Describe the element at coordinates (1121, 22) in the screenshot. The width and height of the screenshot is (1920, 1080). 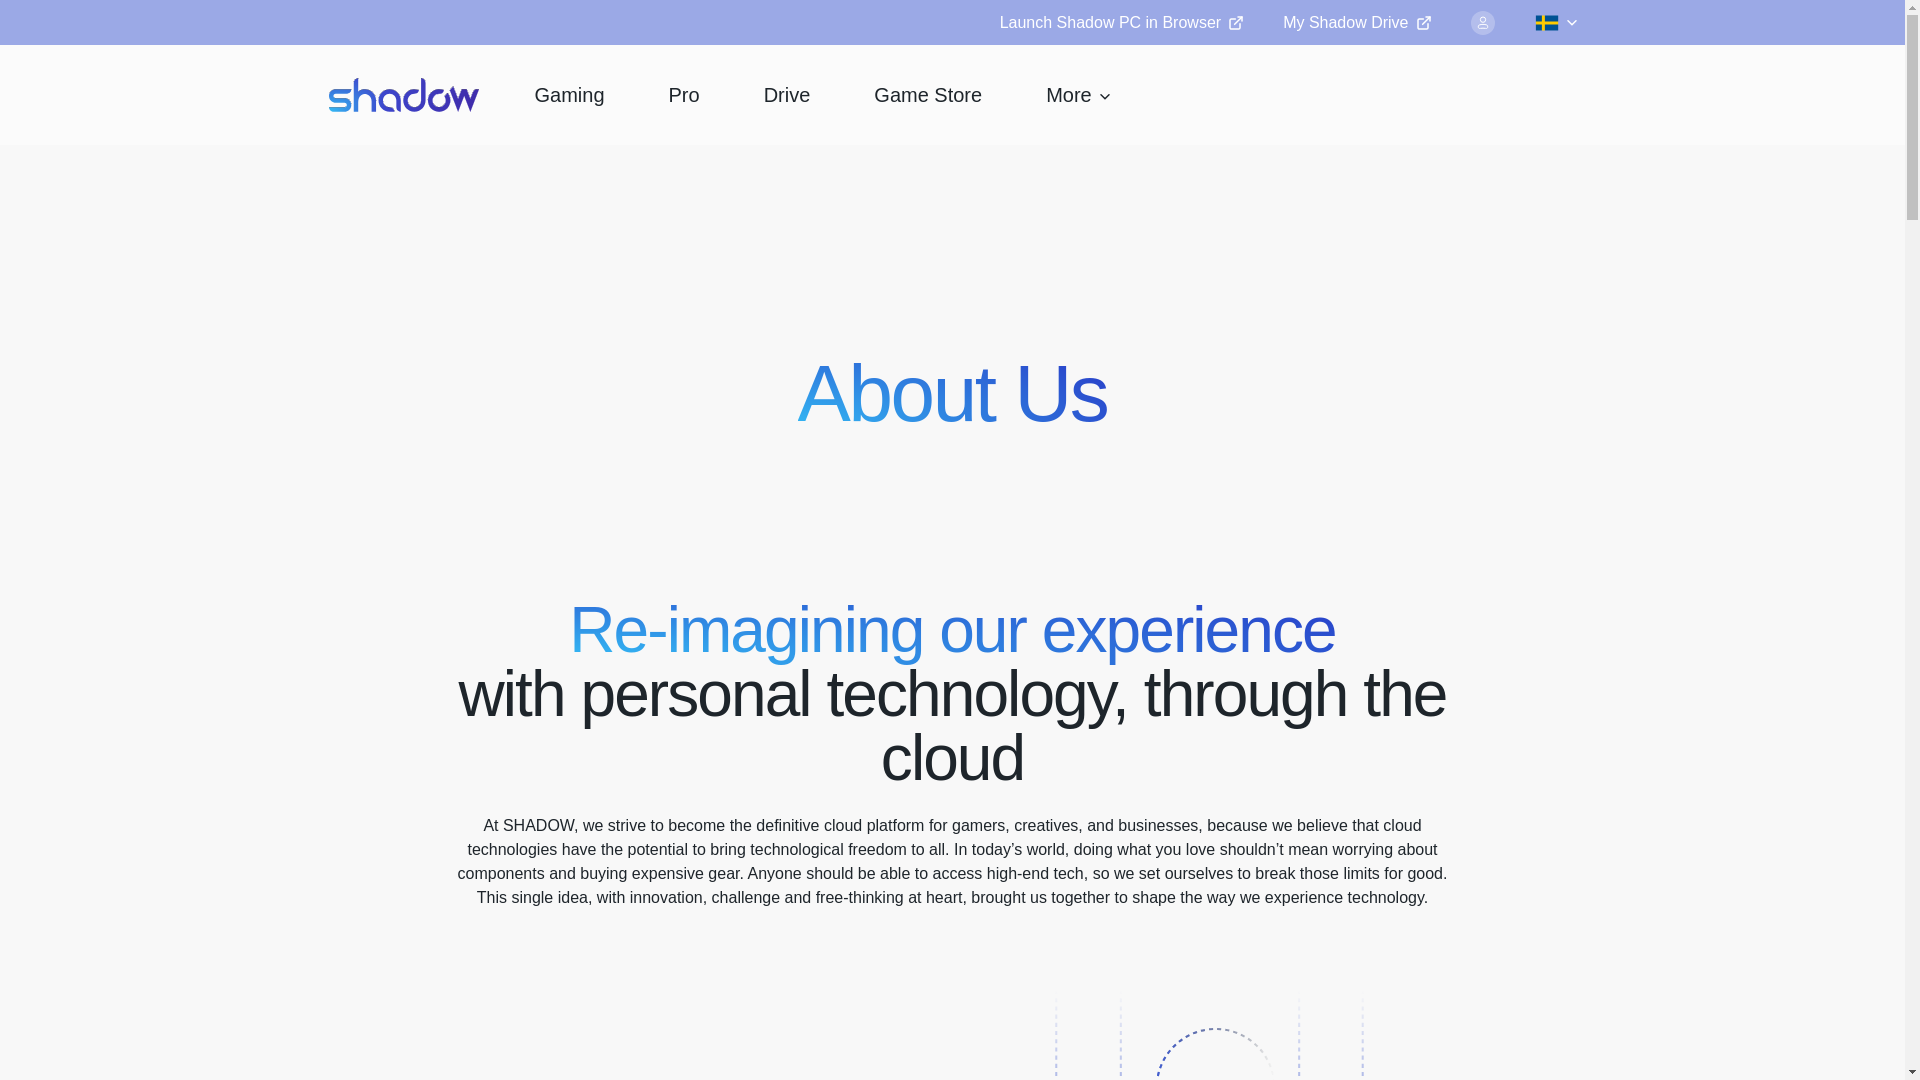
I see `Launch Shadow PC in Browser` at that location.